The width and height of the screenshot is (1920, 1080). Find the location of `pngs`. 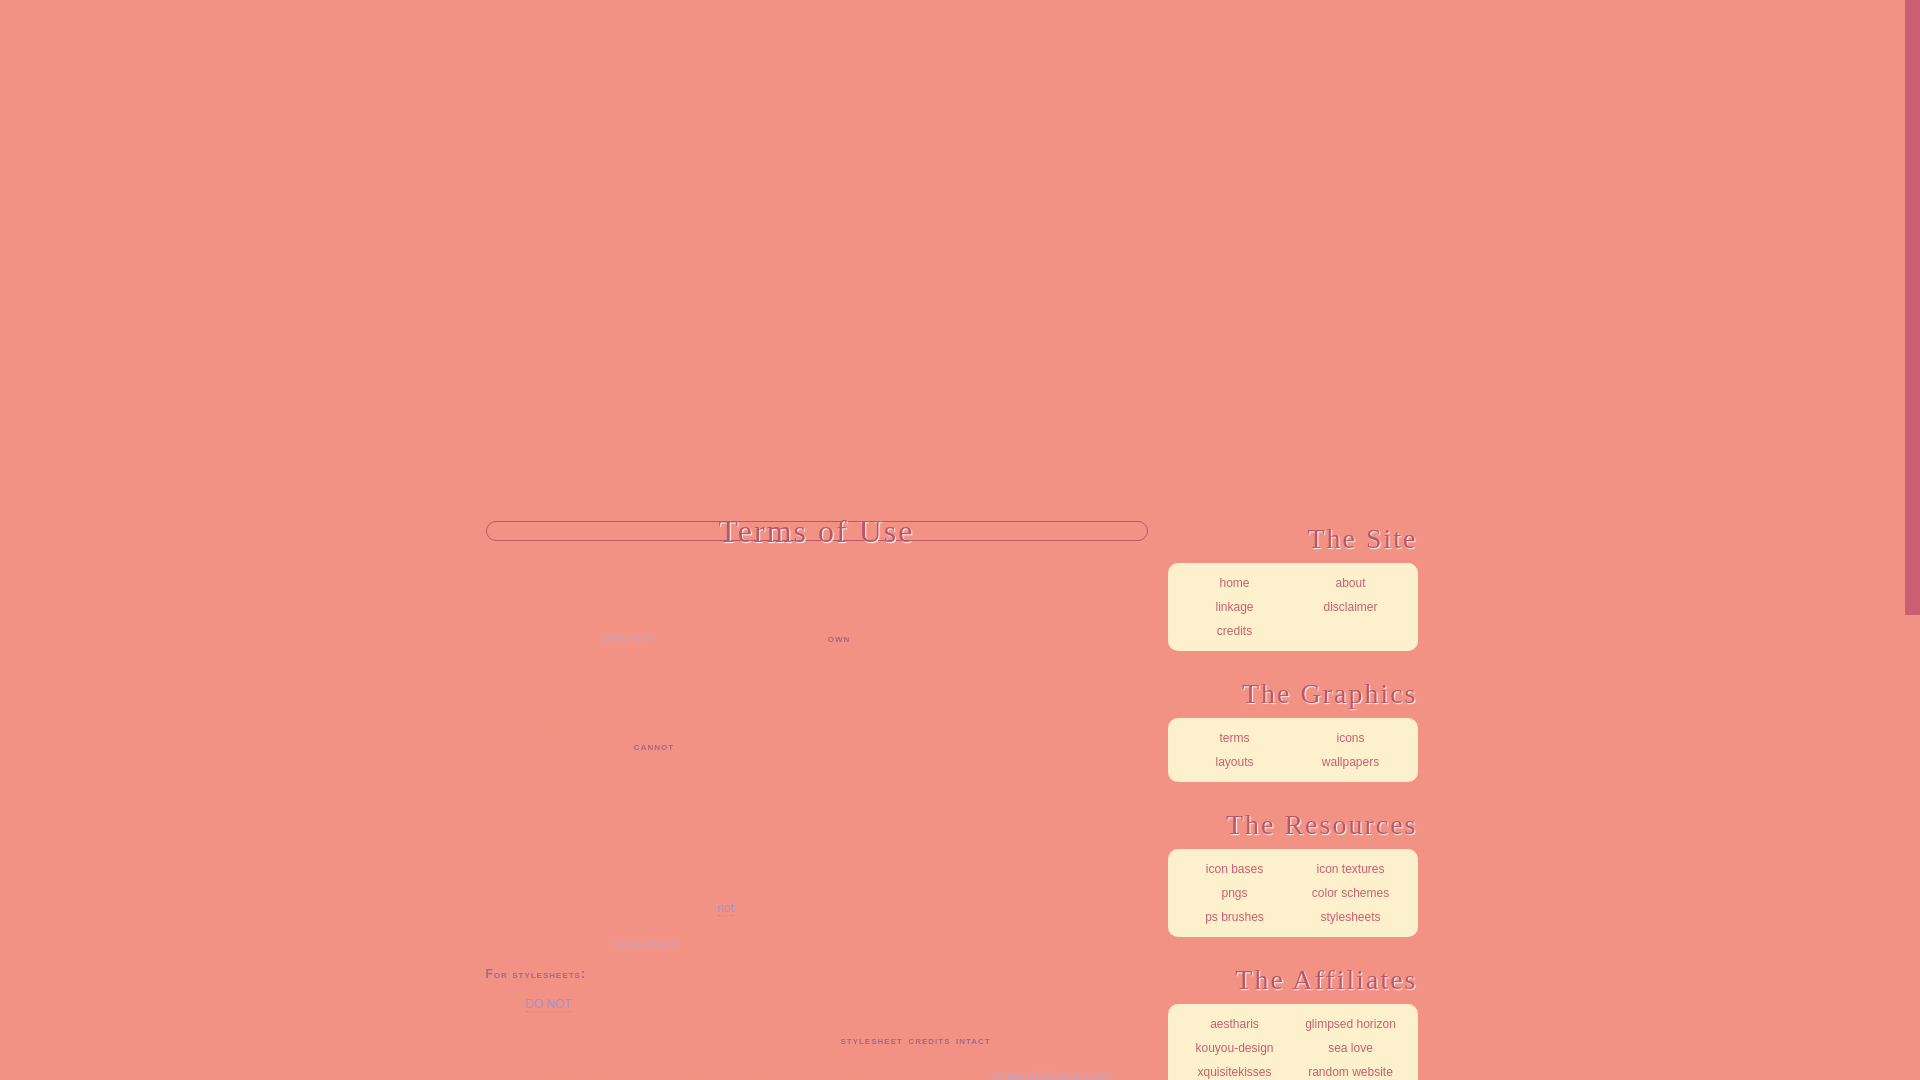

pngs is located at coordinates (1234, 893).